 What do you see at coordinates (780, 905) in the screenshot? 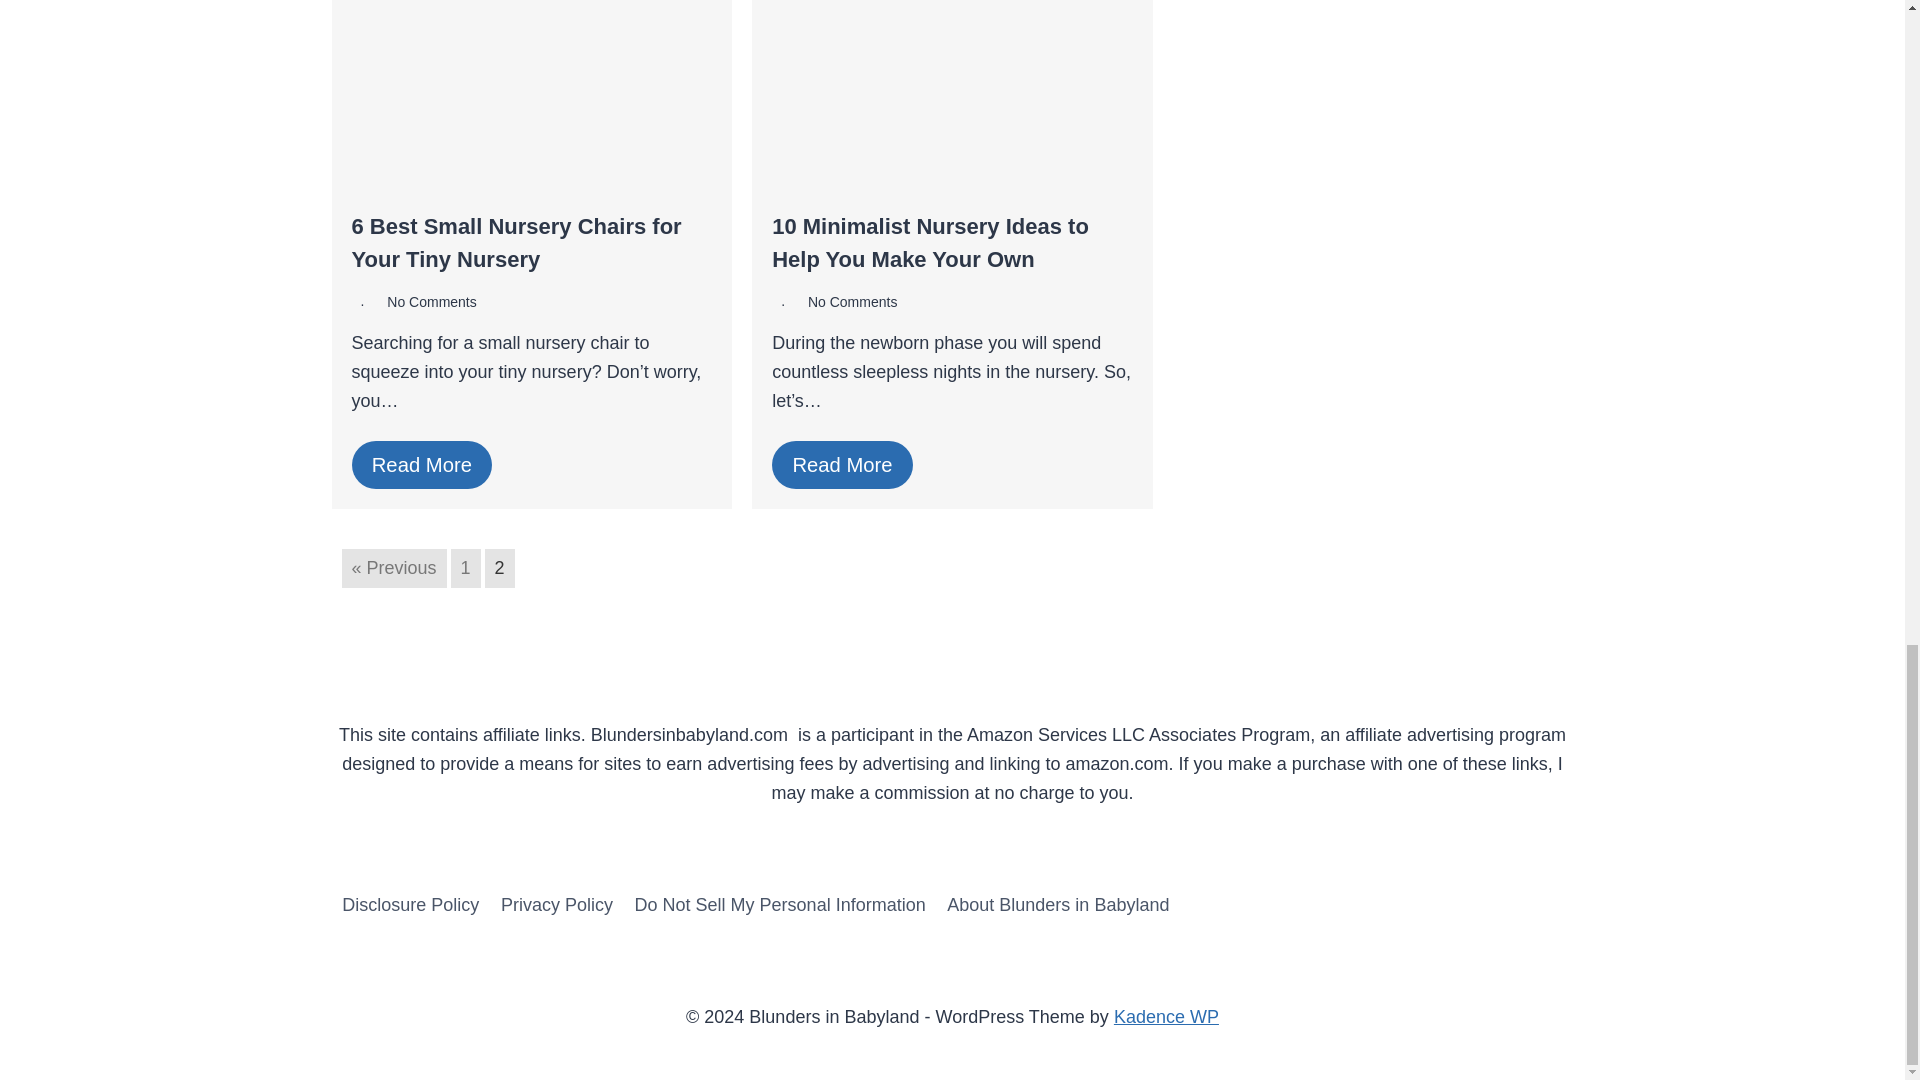
I see `Do Not Sell My Personal Information` at bounding box center [780, 905].